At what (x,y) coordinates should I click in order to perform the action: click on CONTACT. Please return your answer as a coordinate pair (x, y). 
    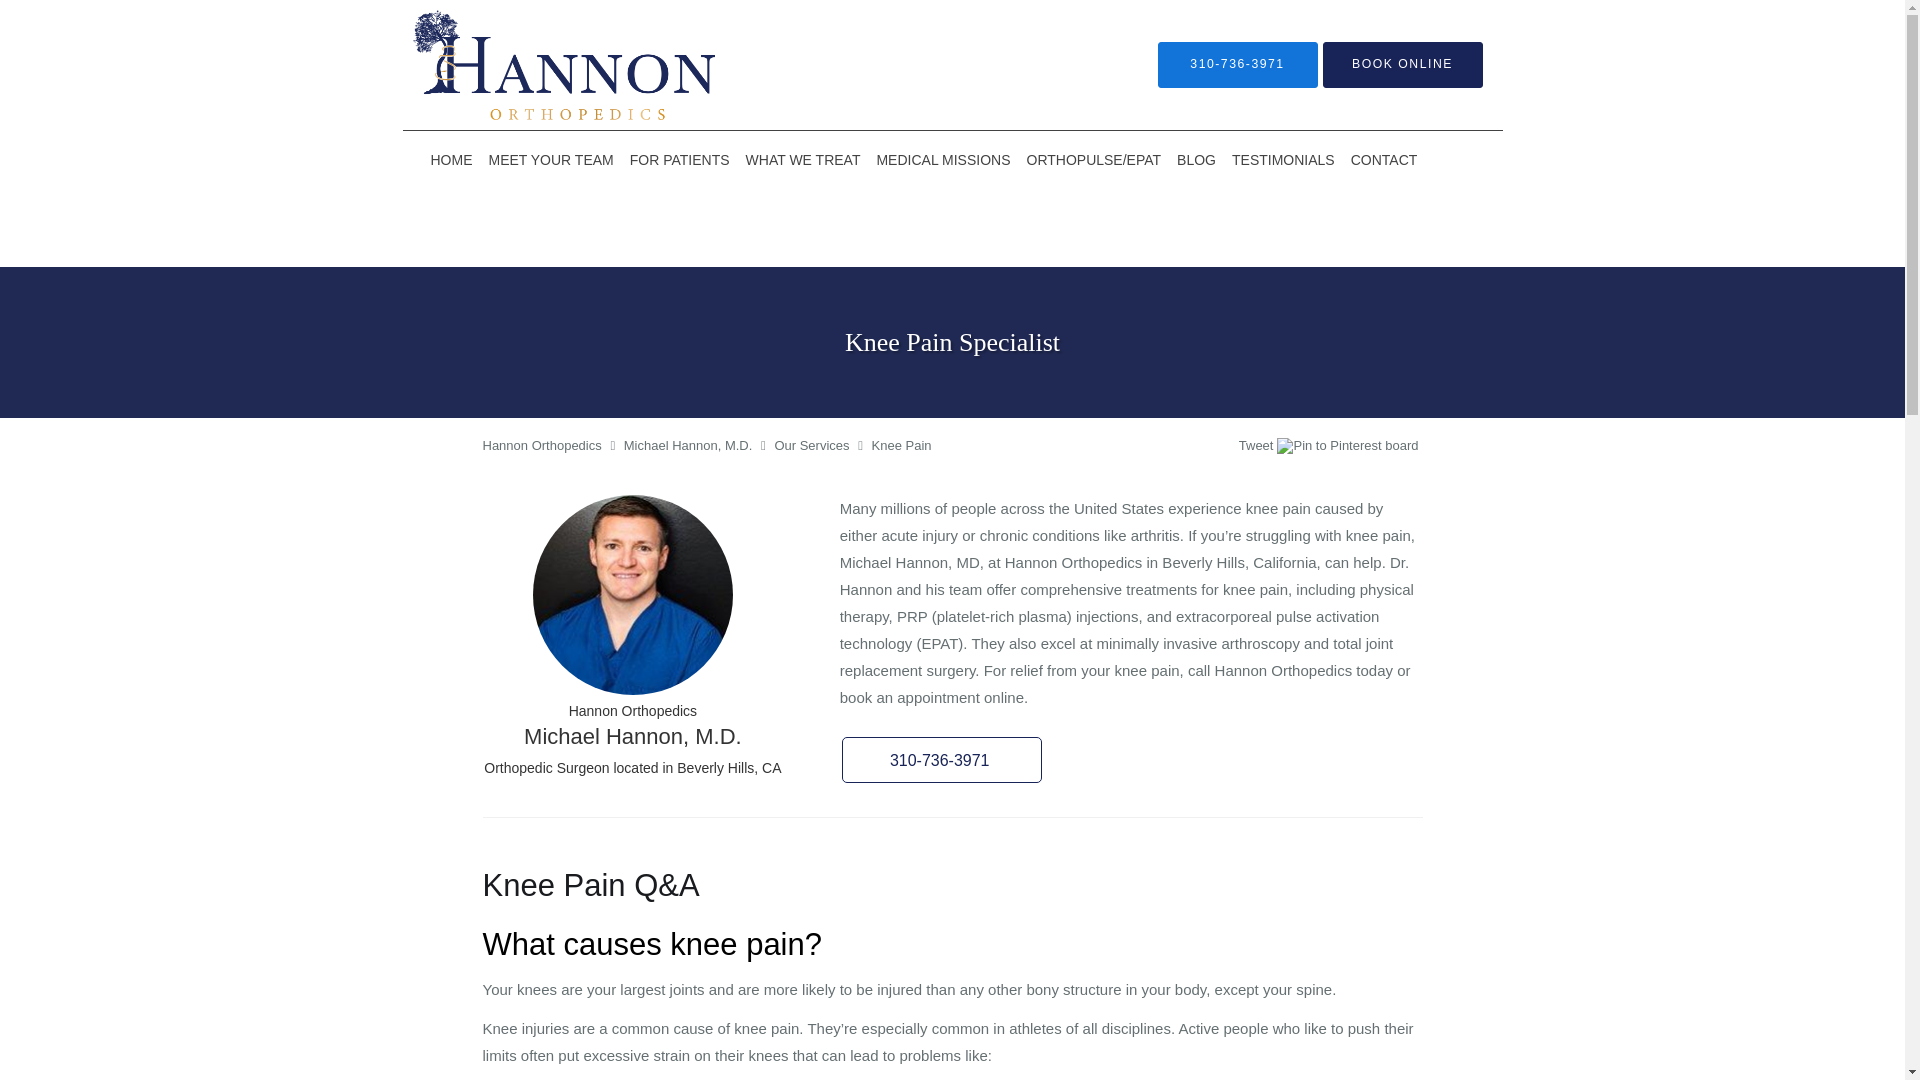
    Looking at the image, I should click on (1384, 160).